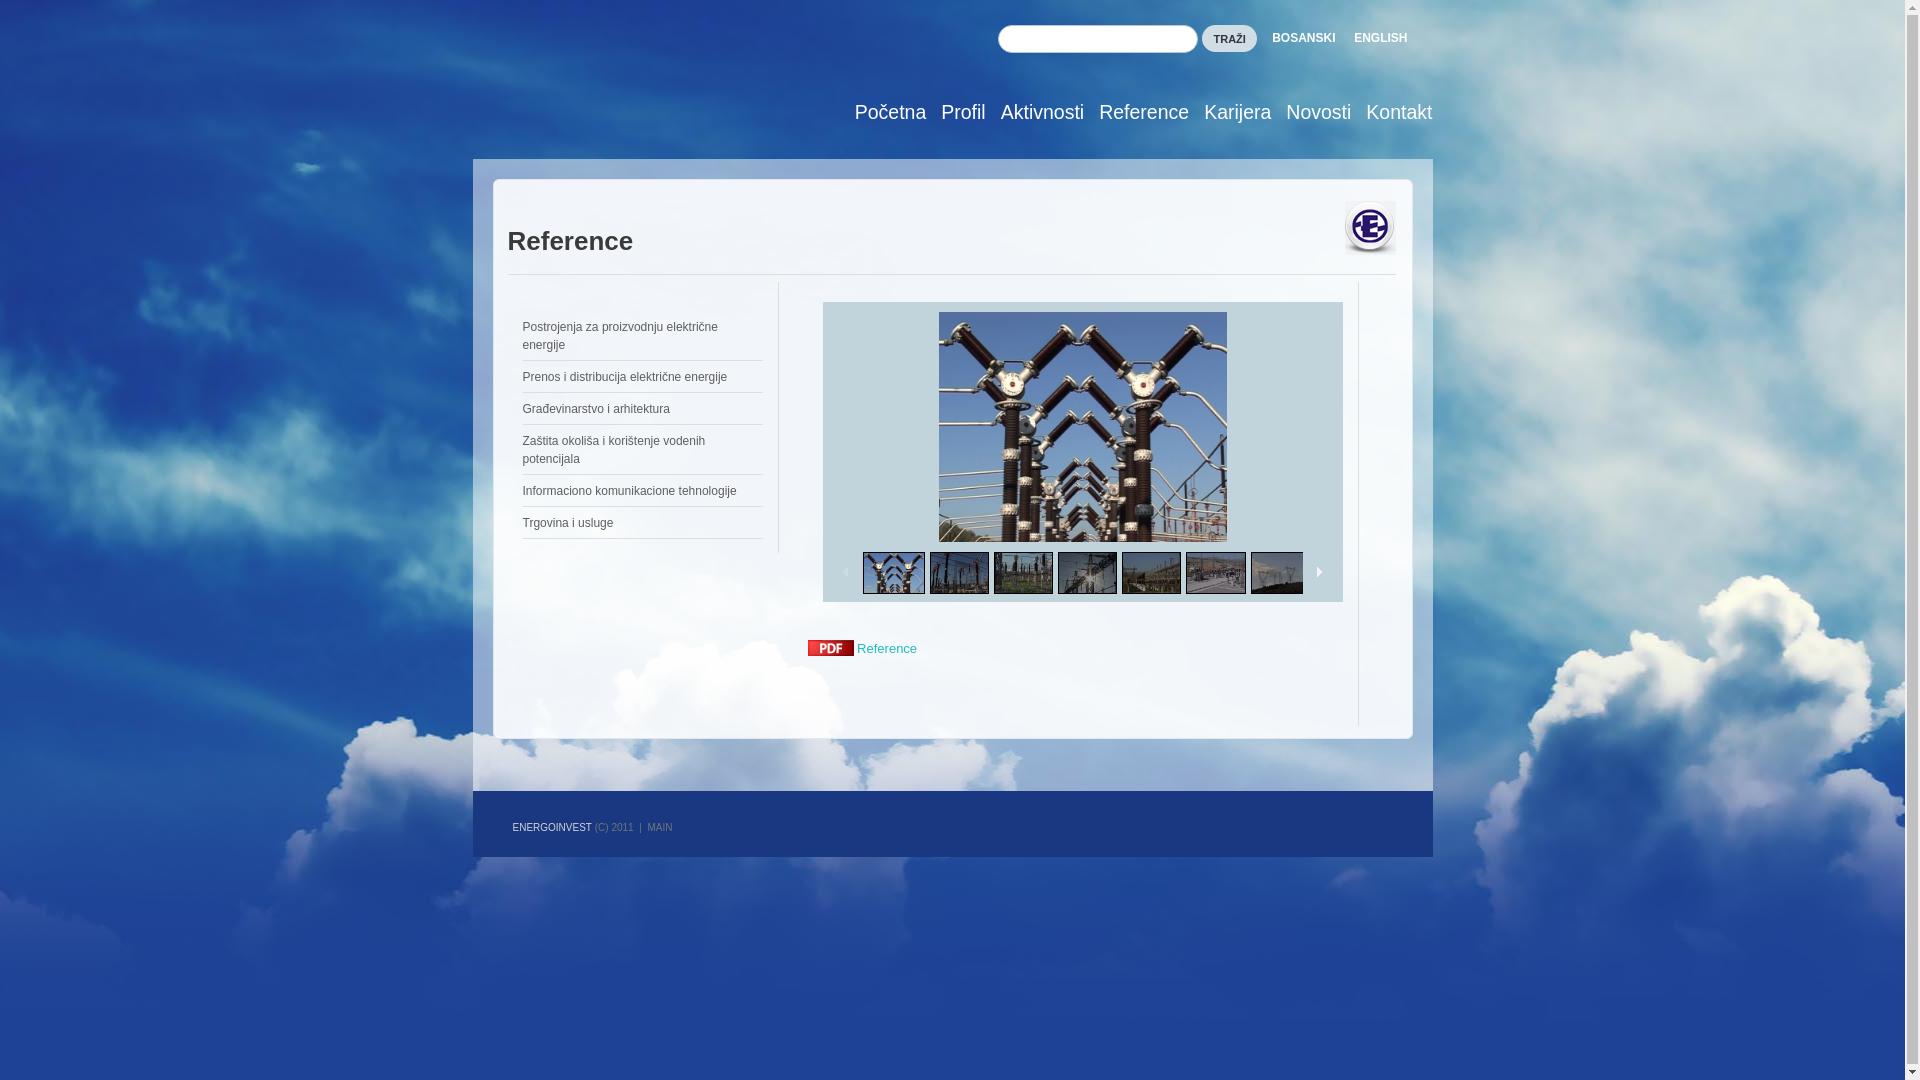 This screenshot has width=1920, height=1080. I want to click on Trgovina i usluge, so click(568, 523).